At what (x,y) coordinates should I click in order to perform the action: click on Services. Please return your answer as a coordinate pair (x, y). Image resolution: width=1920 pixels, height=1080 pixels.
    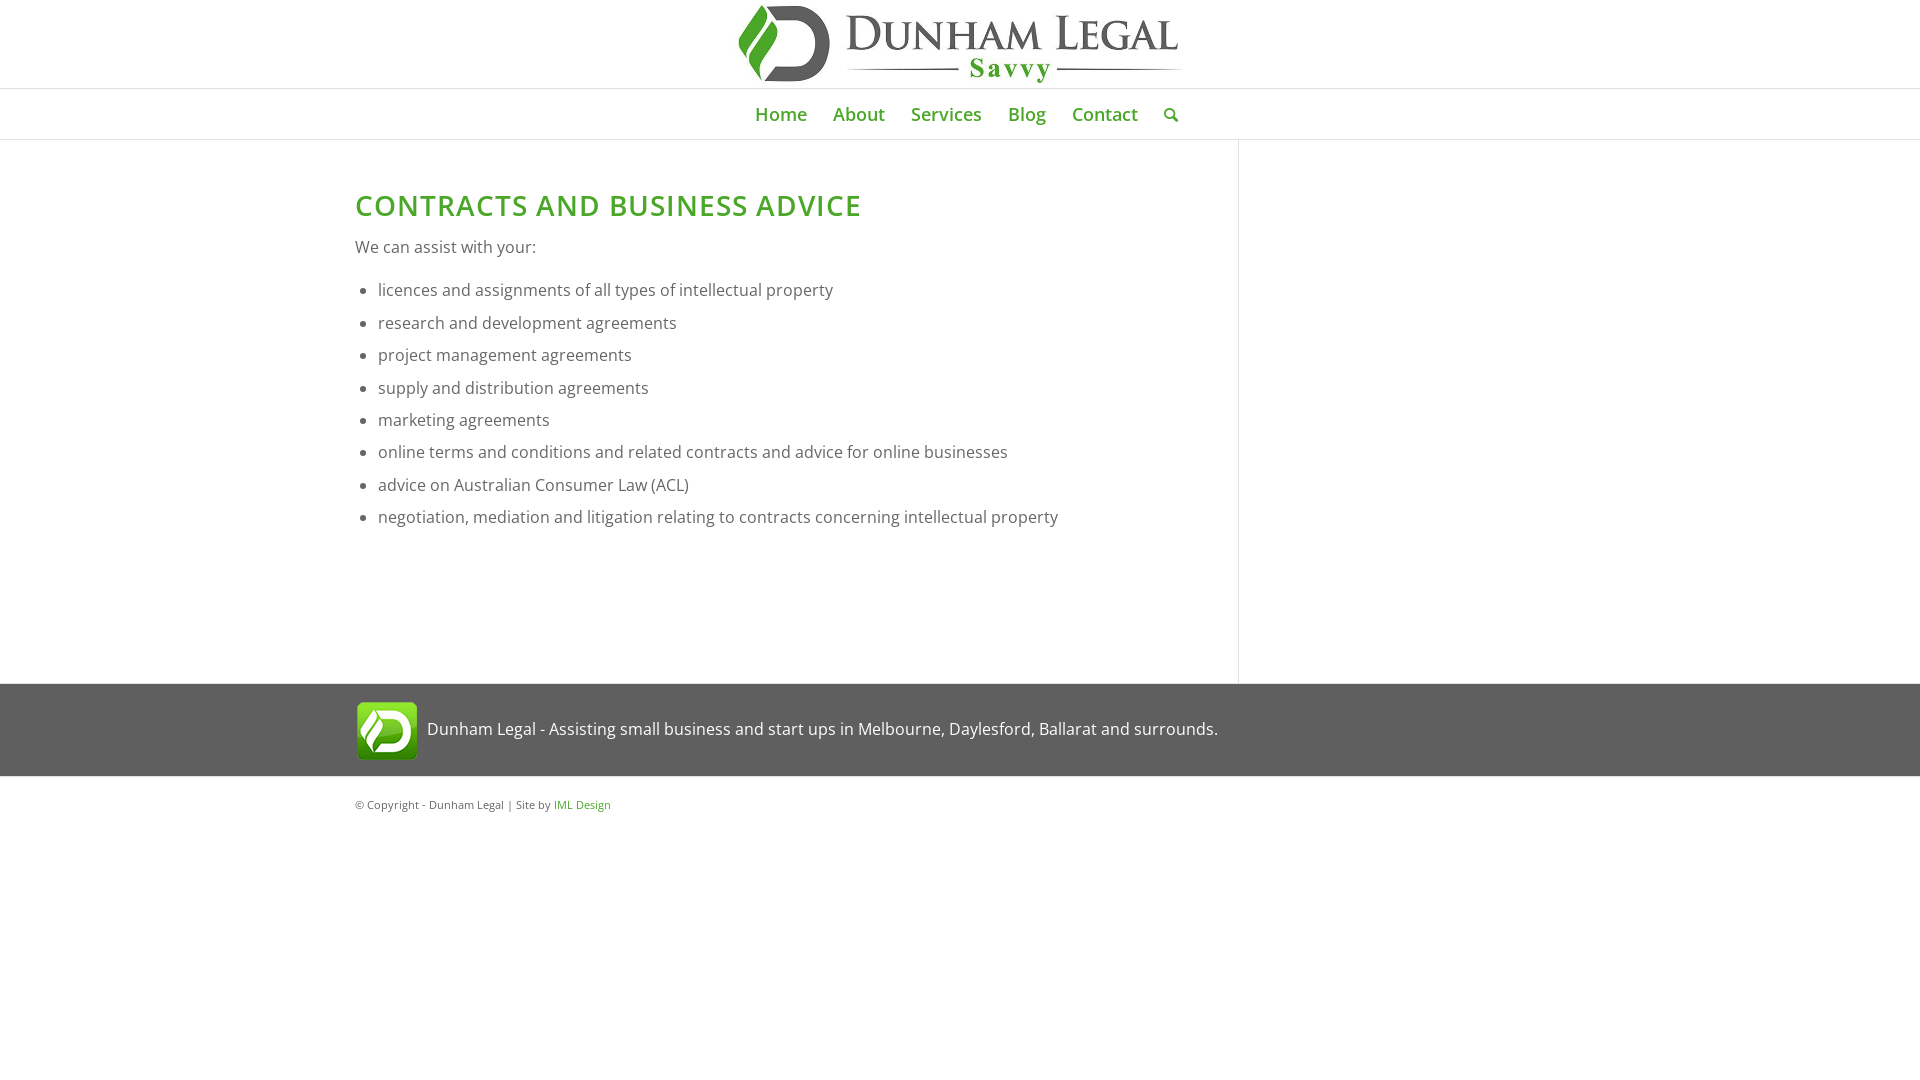
    Looking at the image, I should click on (946, 114).